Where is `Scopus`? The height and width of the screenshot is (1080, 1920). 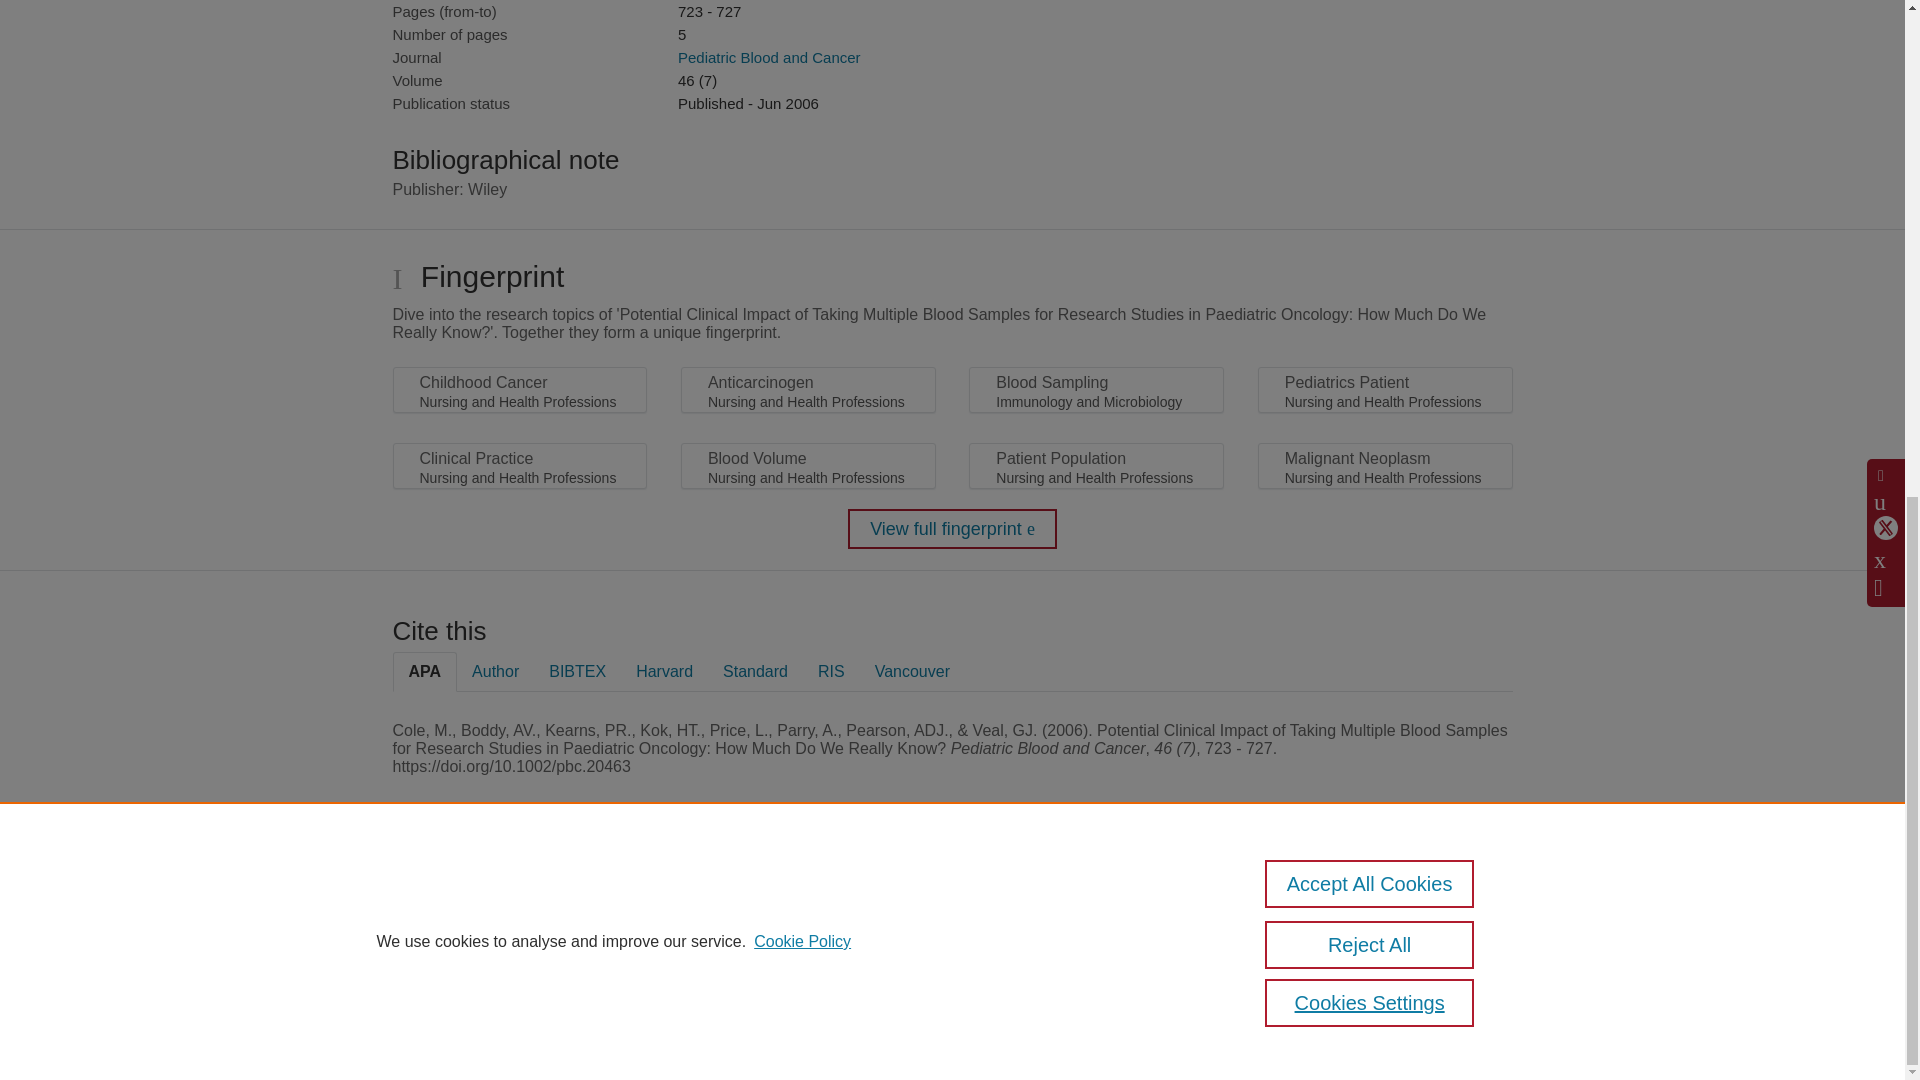 Scopus is located at coordinates (520, 906).